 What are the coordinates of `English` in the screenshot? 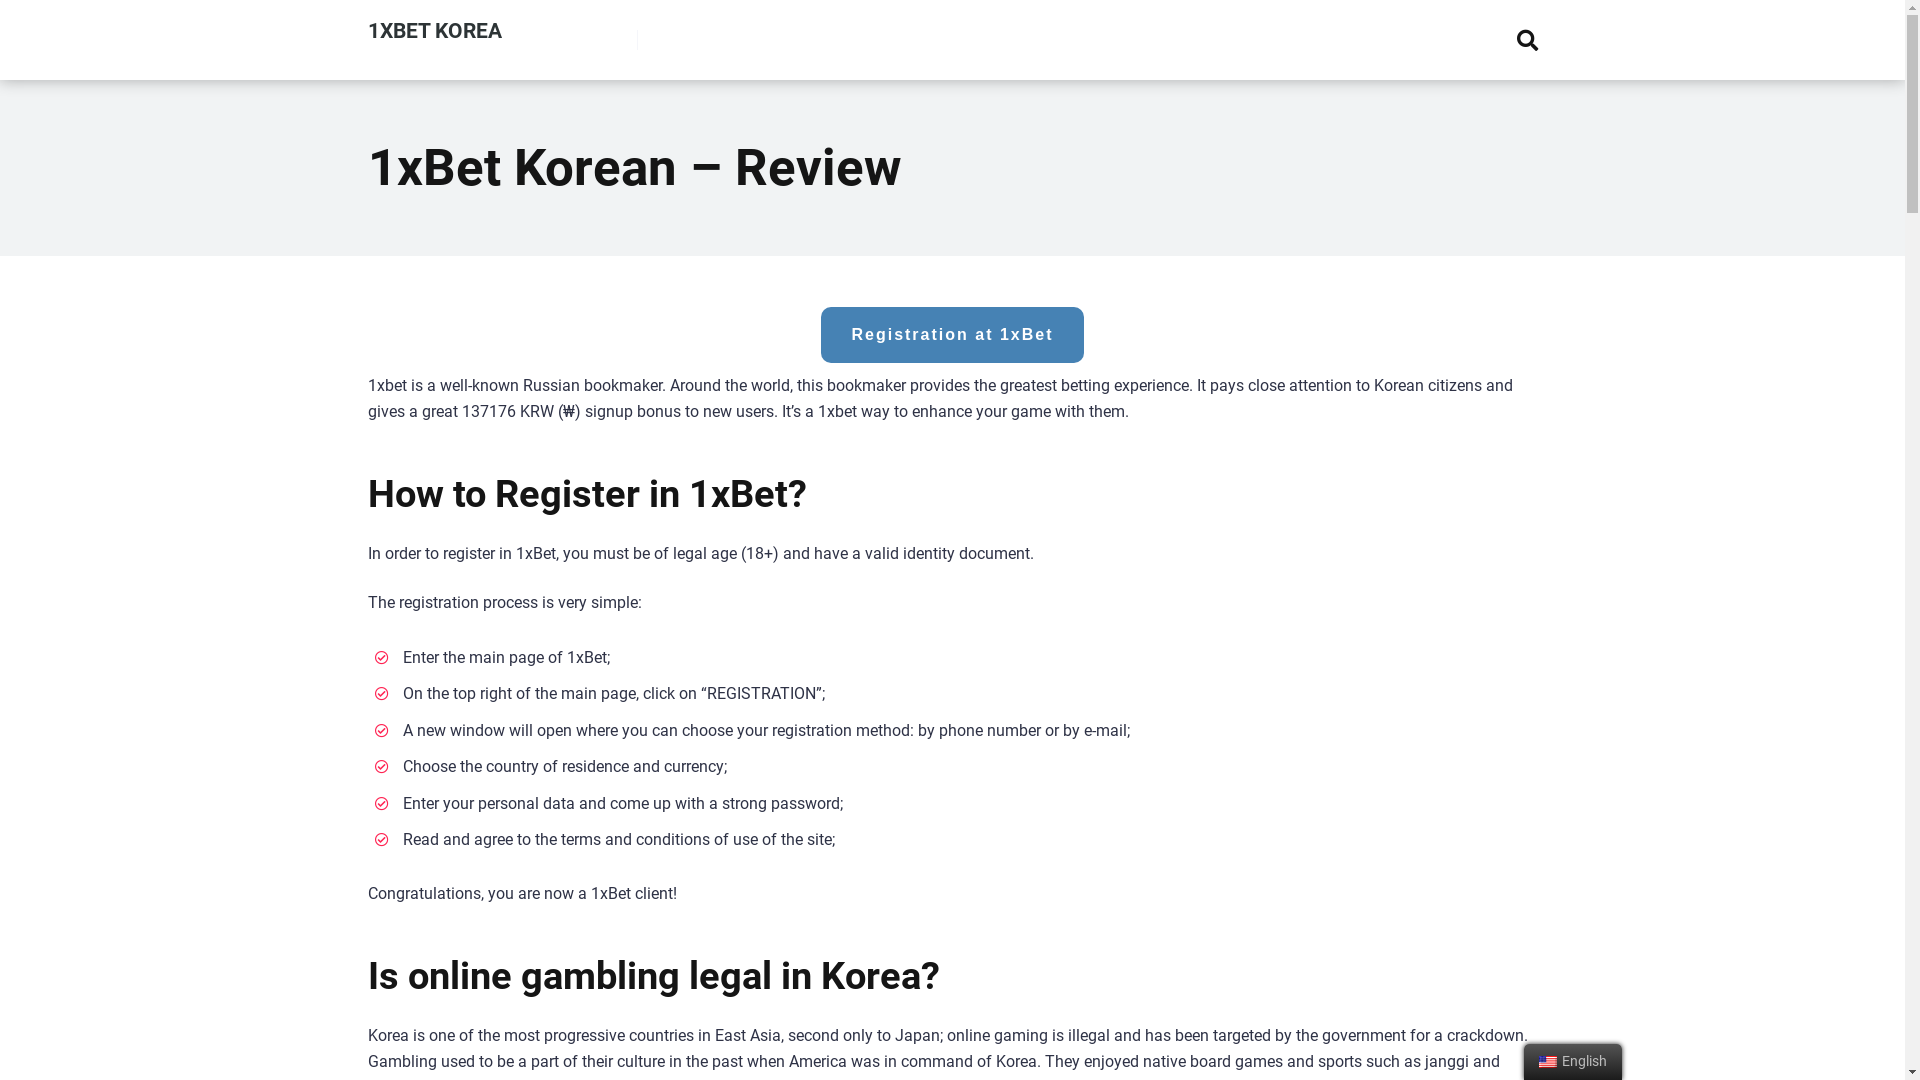 It's located at (1548, 1062).